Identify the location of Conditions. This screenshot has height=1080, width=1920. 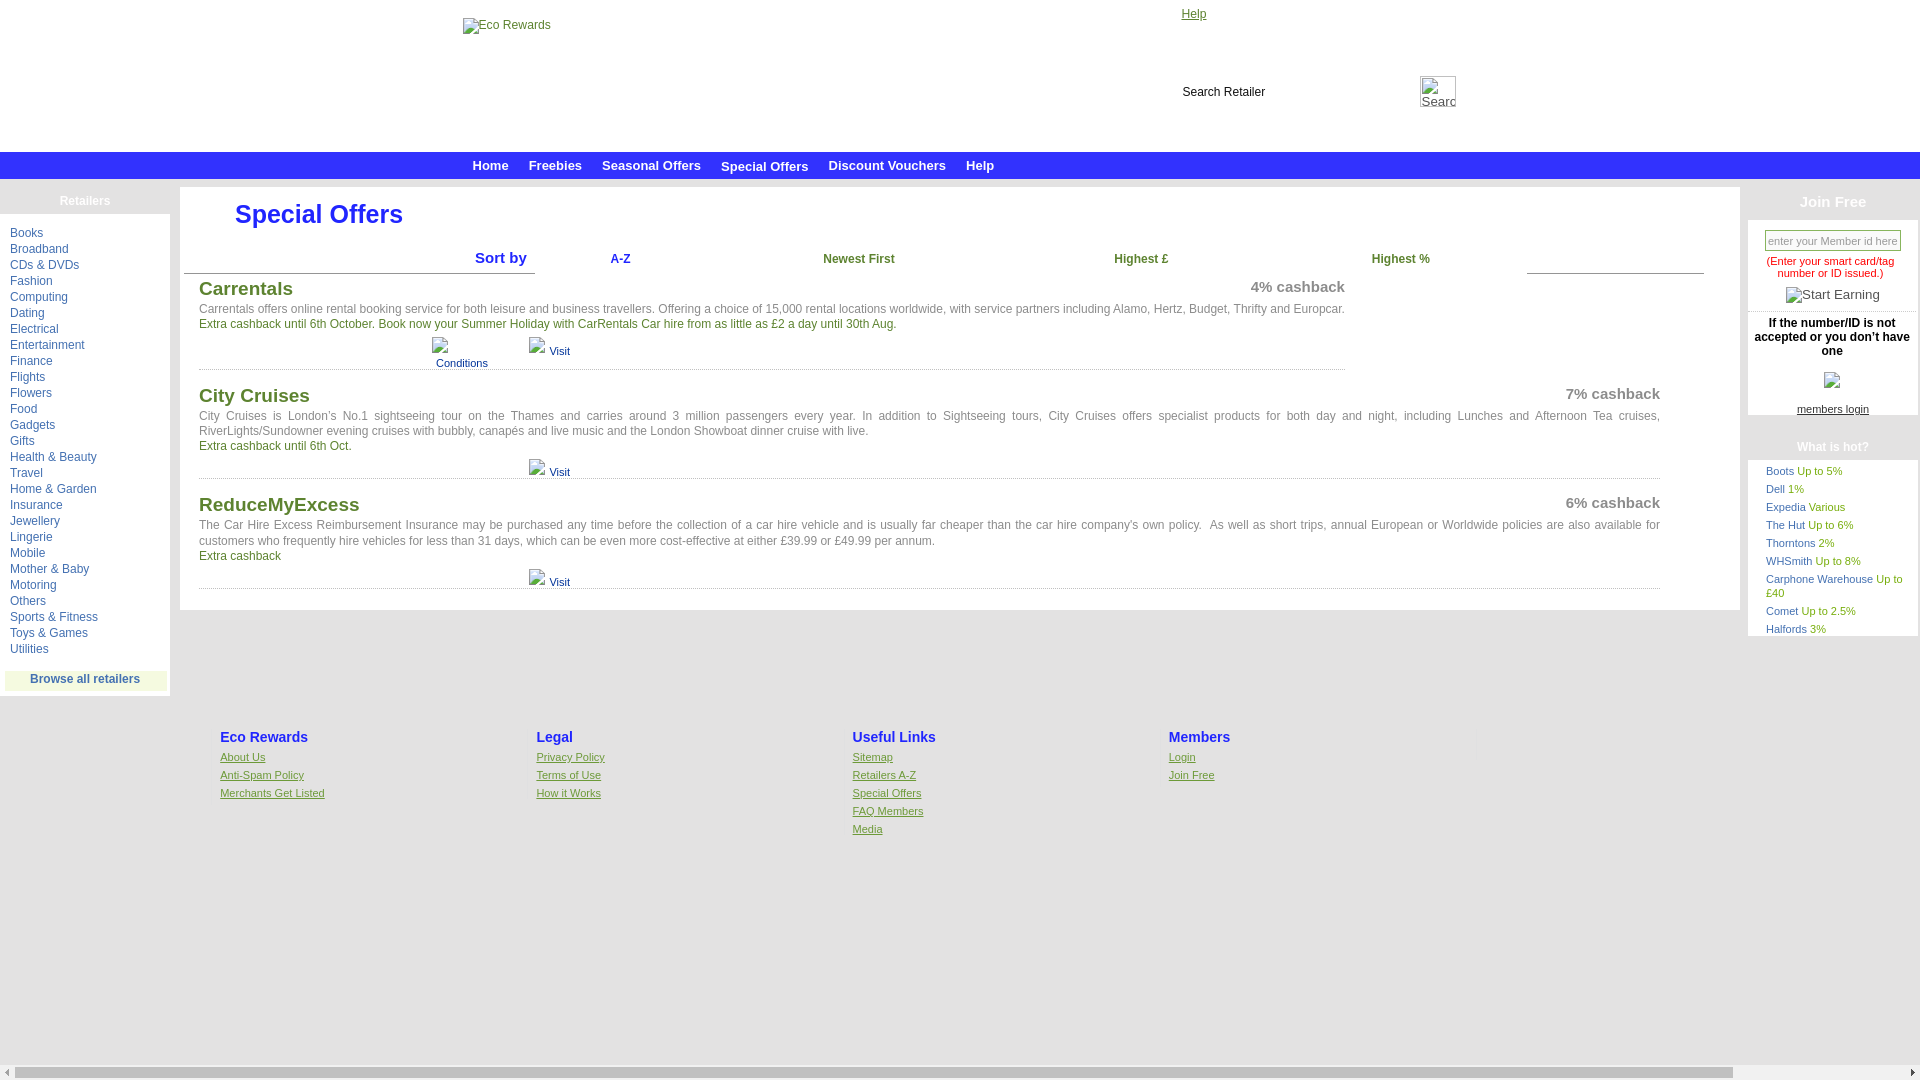
(460, 363).